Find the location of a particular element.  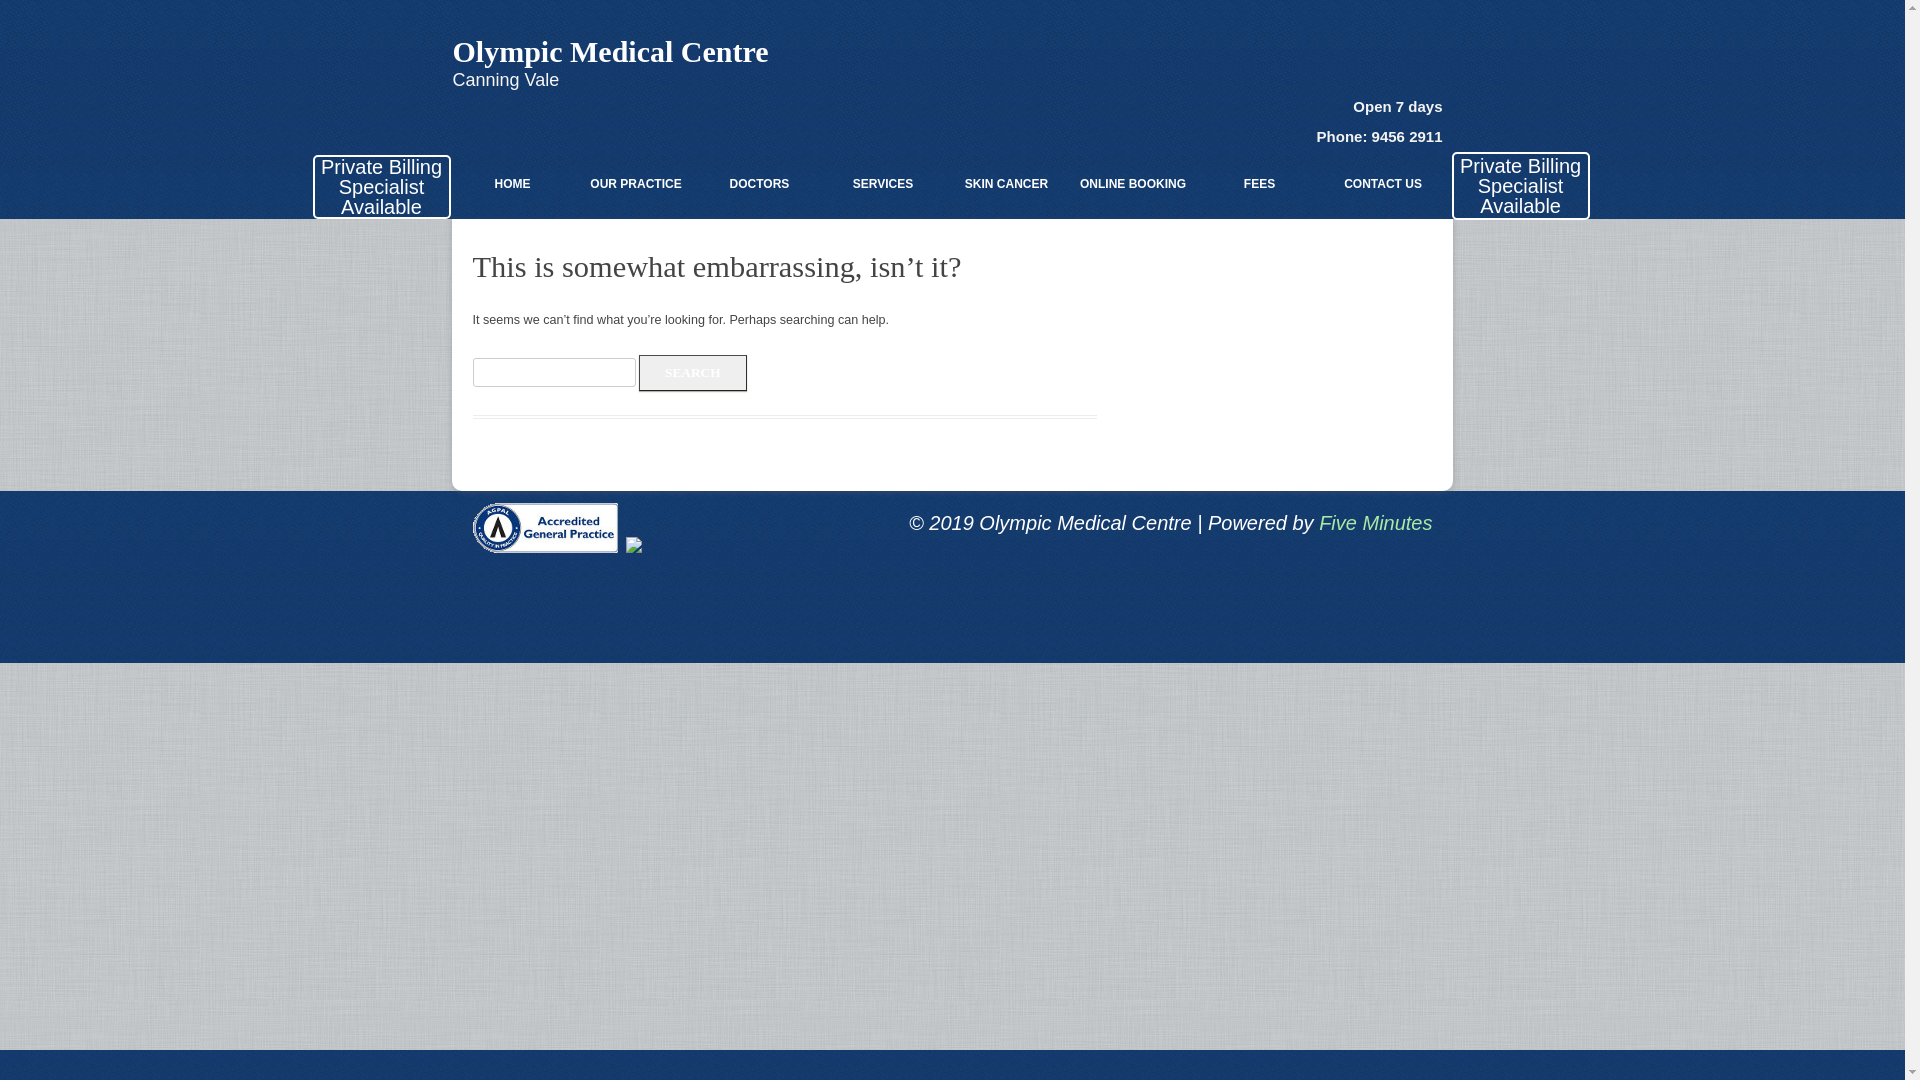

Private Billing Specialist Available is located at coordinates (1520, 186).